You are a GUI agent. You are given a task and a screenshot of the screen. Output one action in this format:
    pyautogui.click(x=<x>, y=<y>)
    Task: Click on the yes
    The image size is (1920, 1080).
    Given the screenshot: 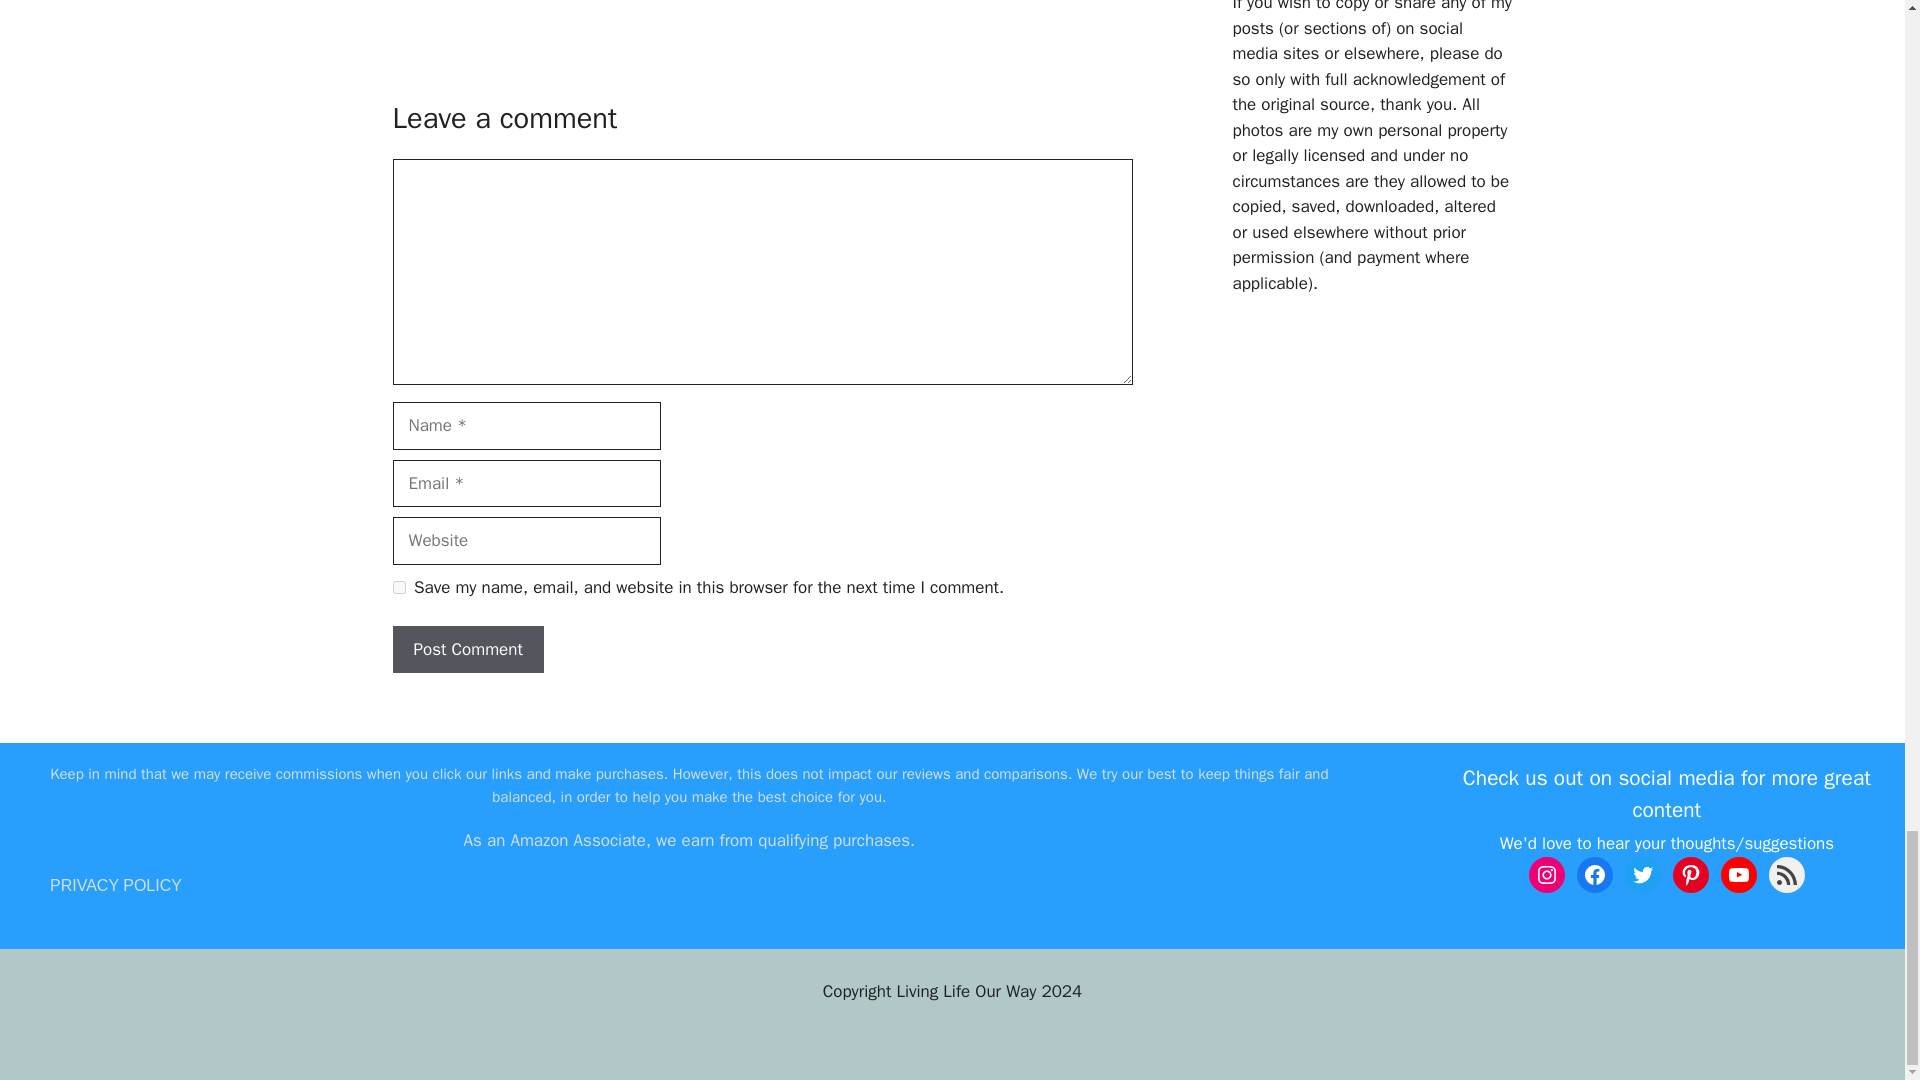 What is the action you would take?
    pyautogui.click(x=398, y=588)
    